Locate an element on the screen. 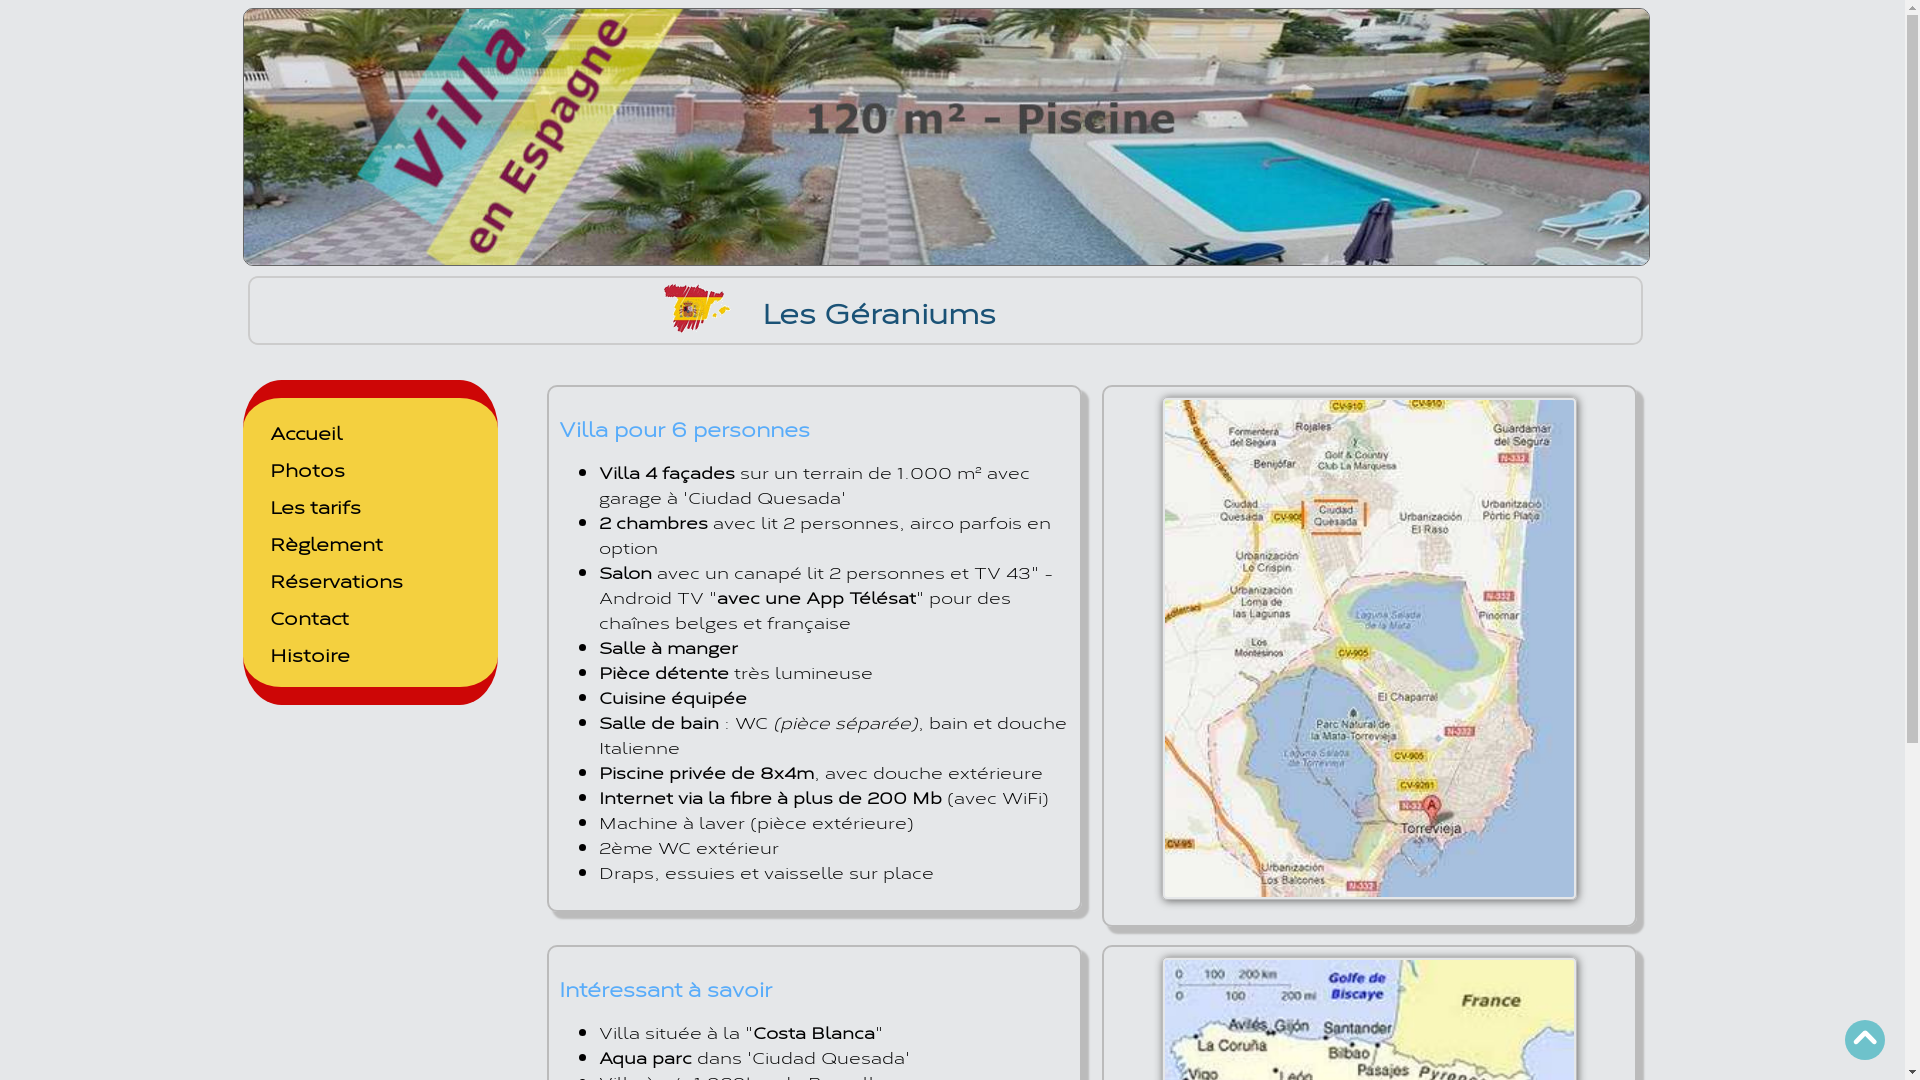 The image size is (1920, 1080). Accueil is located at coordinates (306, 432).